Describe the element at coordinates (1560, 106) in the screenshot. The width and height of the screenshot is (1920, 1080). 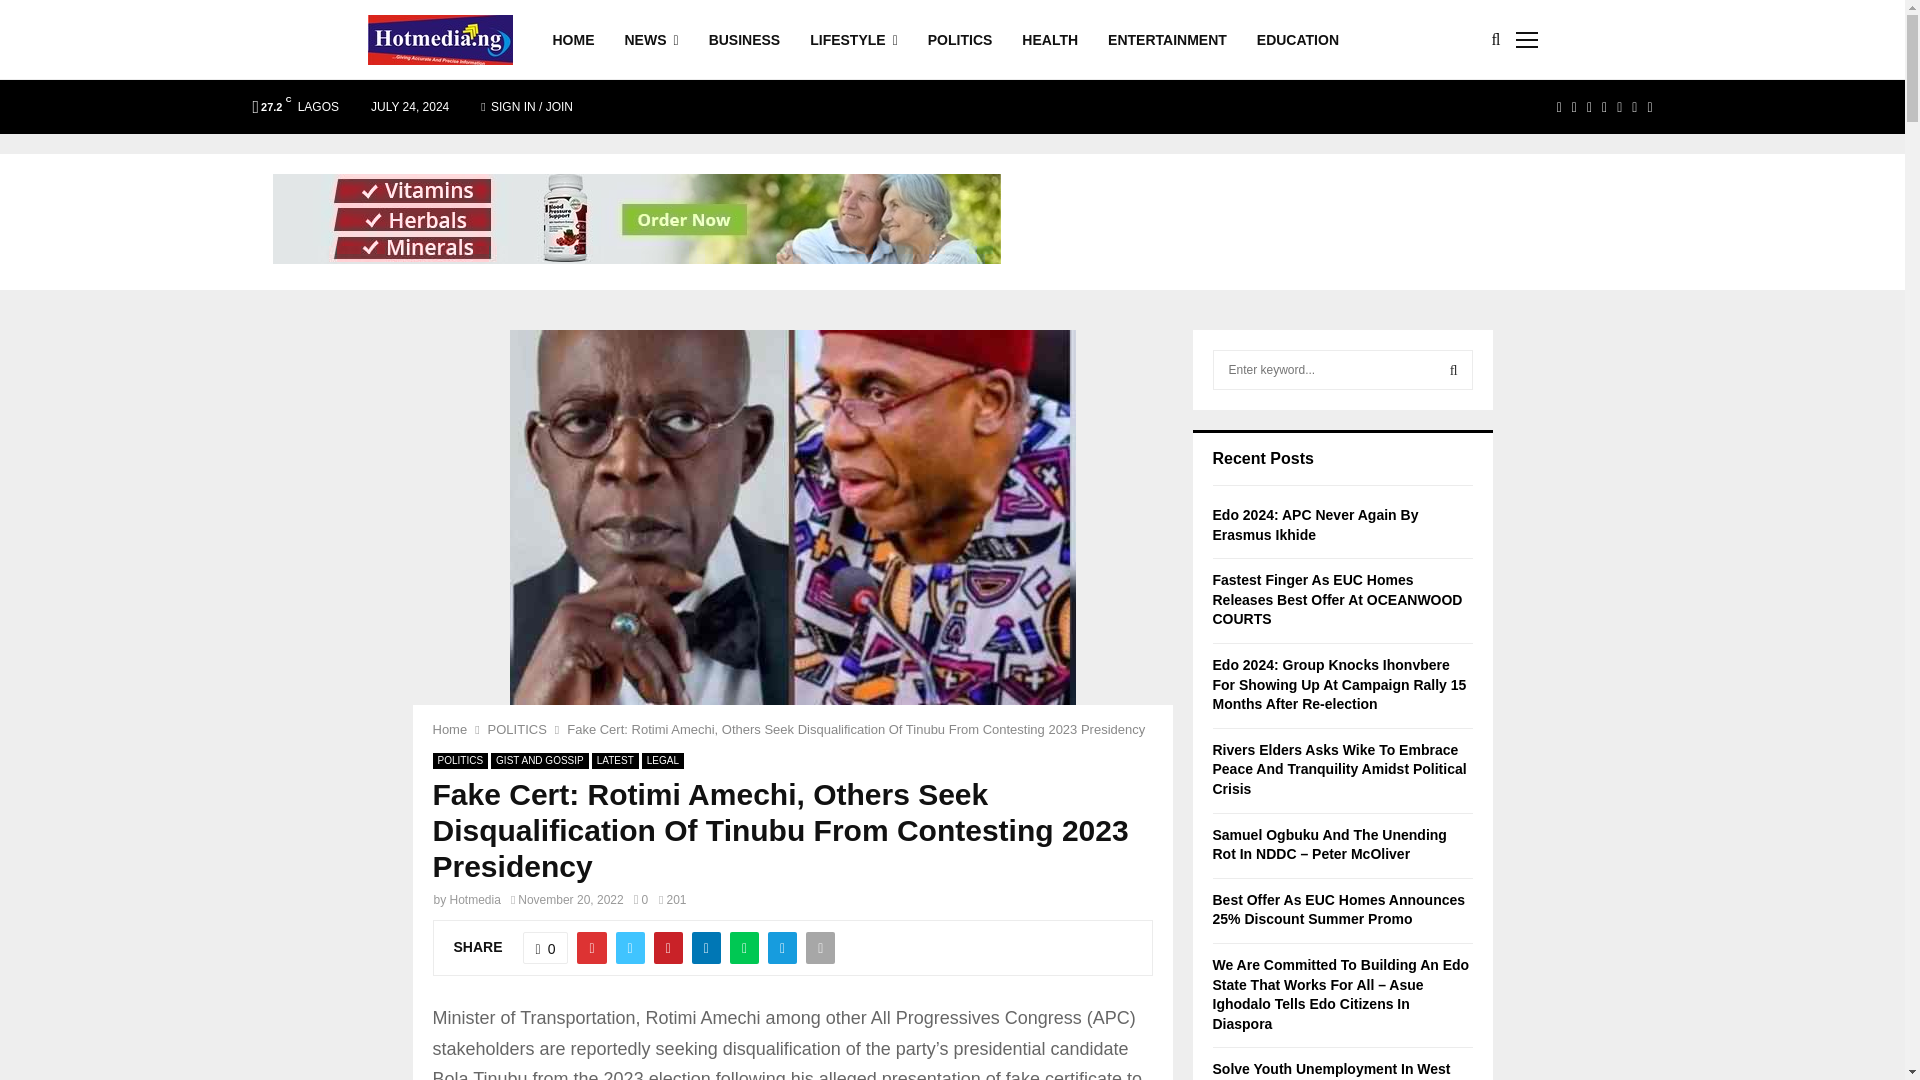
I see `Facebook` at that location.